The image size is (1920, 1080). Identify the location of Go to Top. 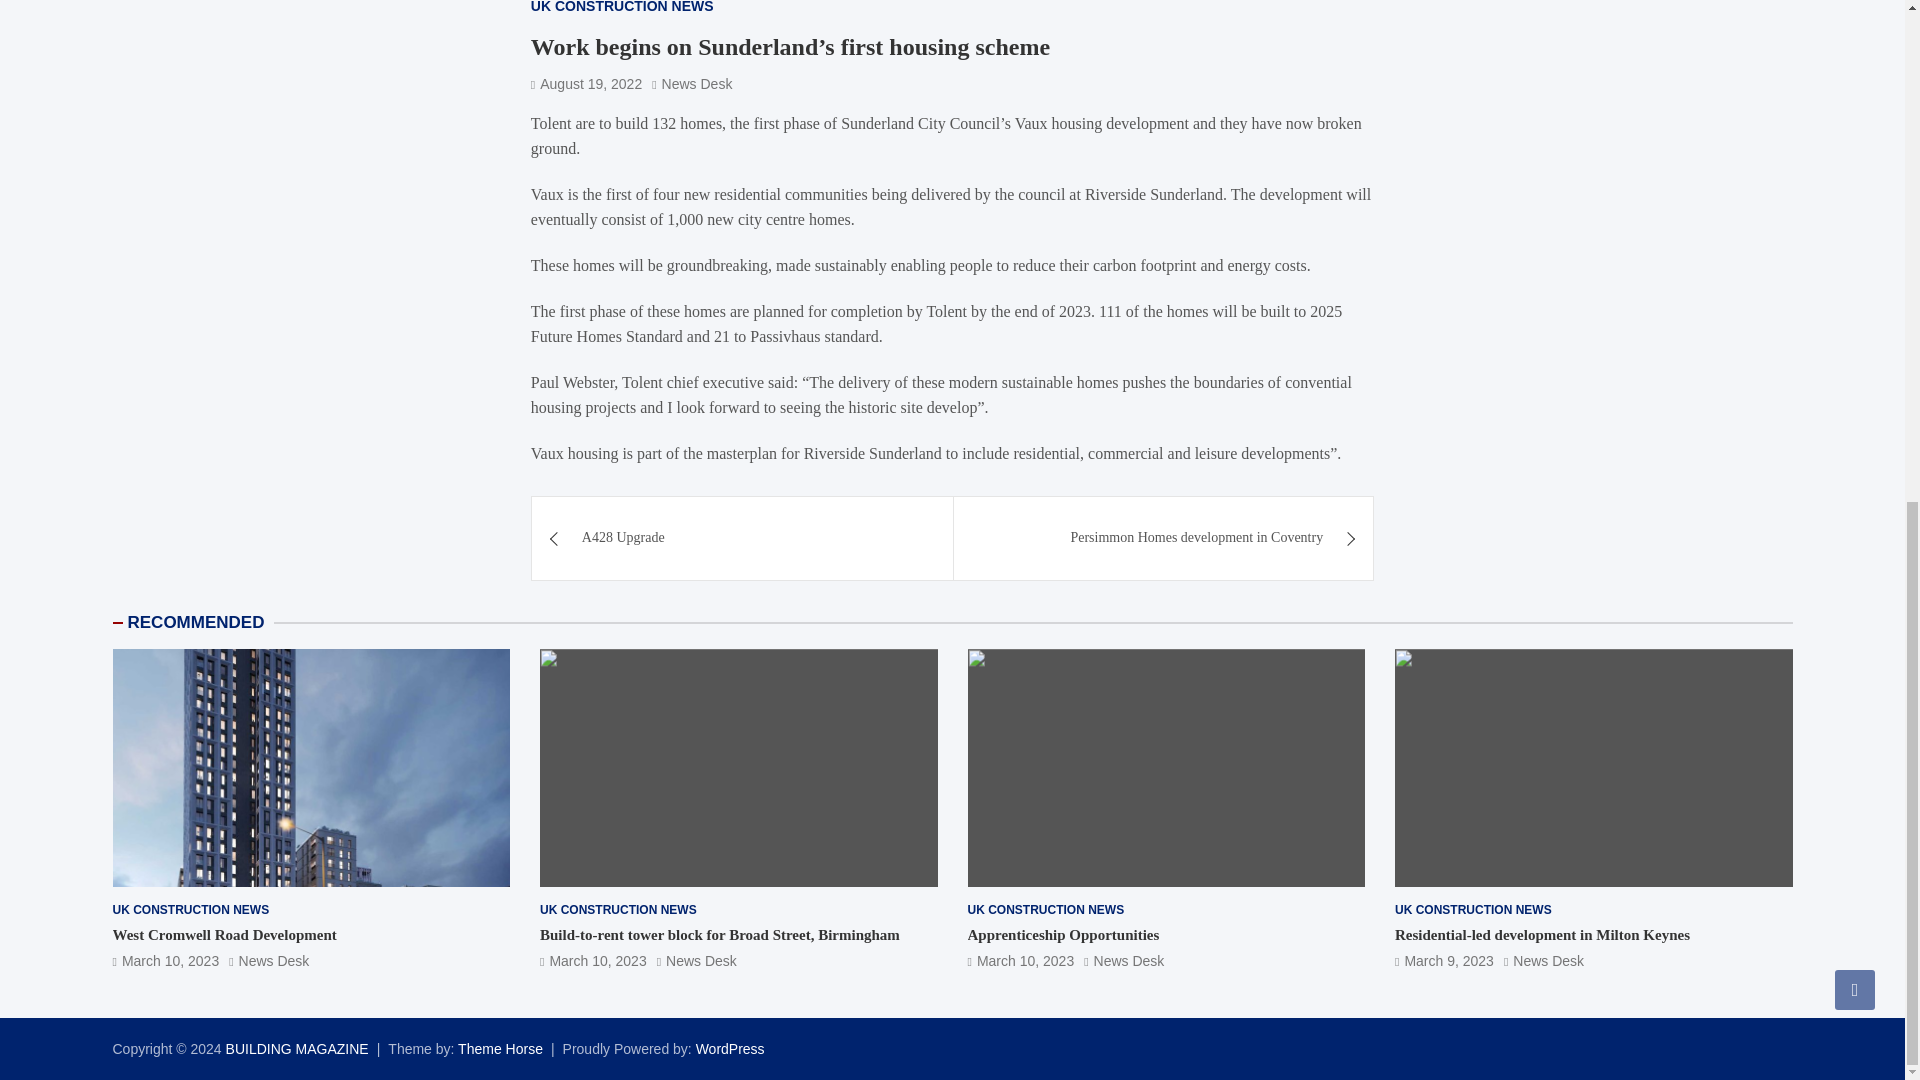
(1855, 54).